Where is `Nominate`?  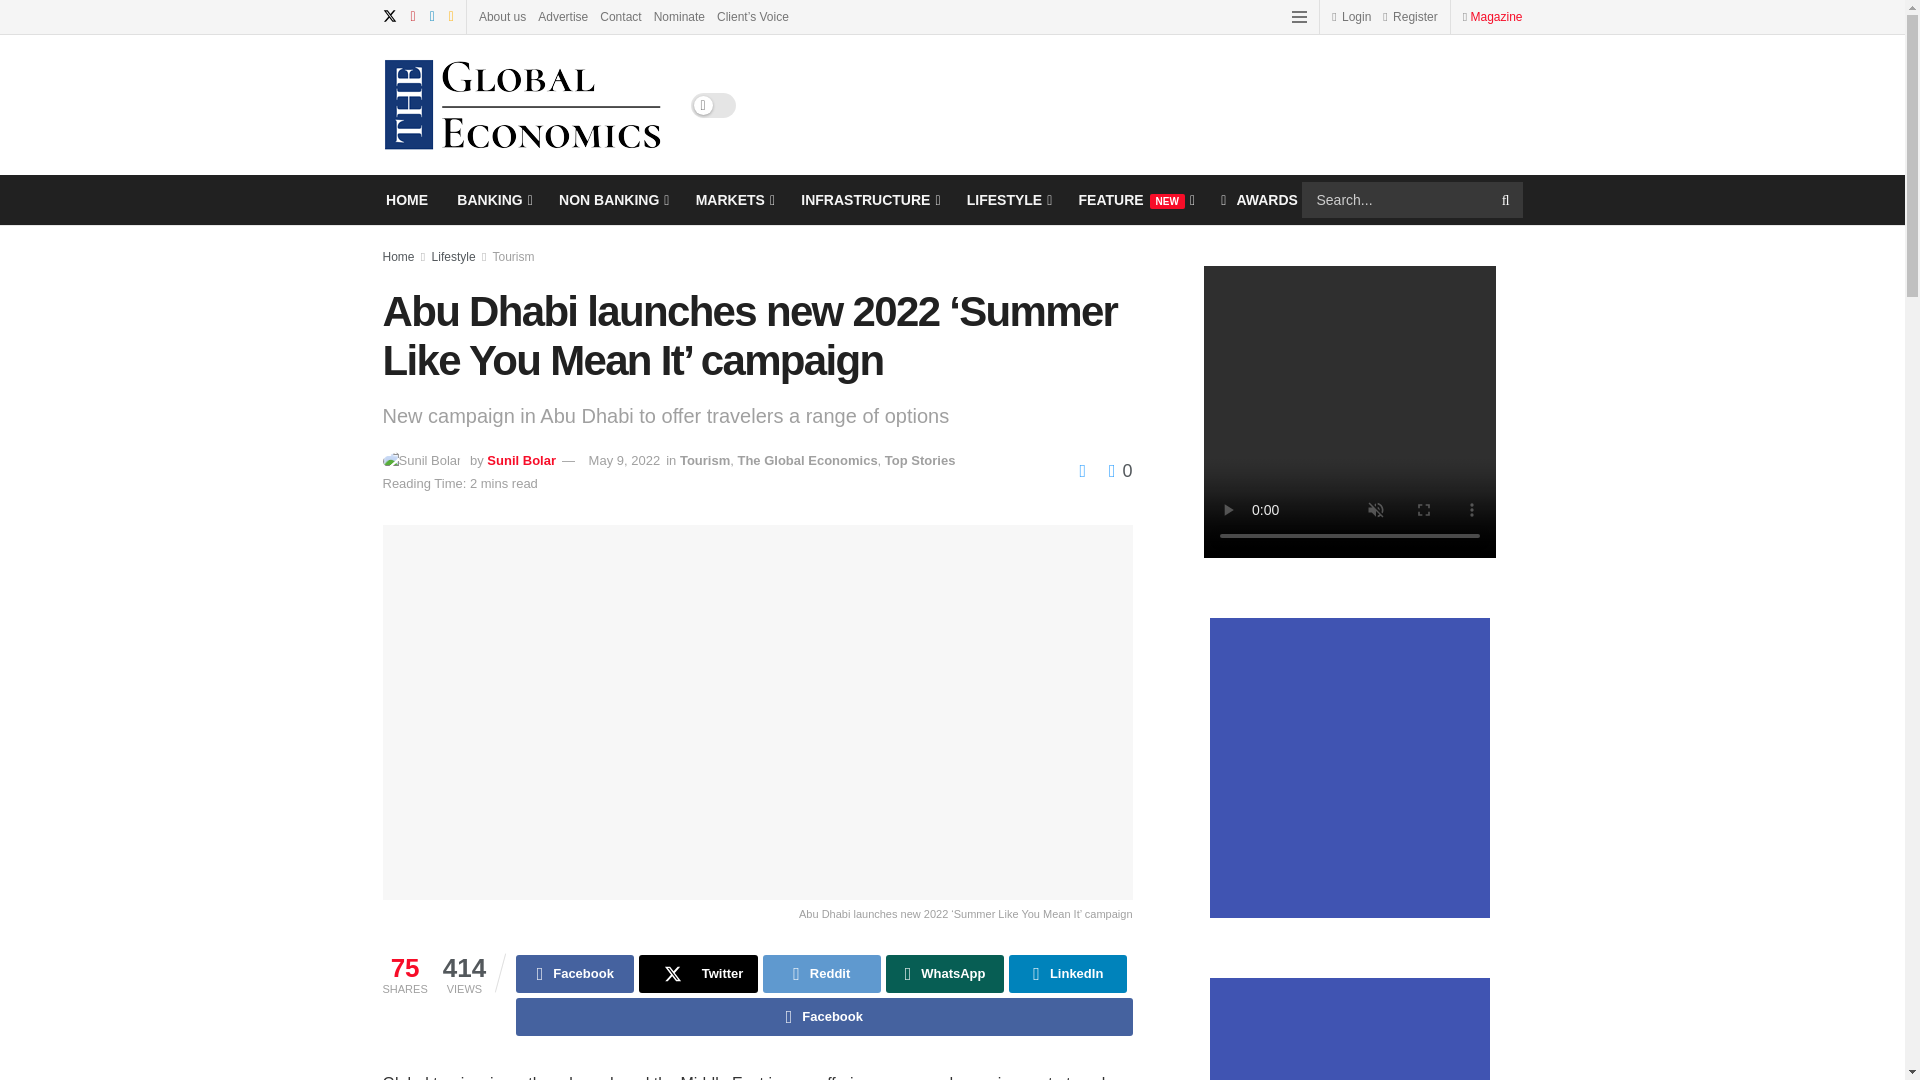
Nominate is located at coordinates (679, 16).